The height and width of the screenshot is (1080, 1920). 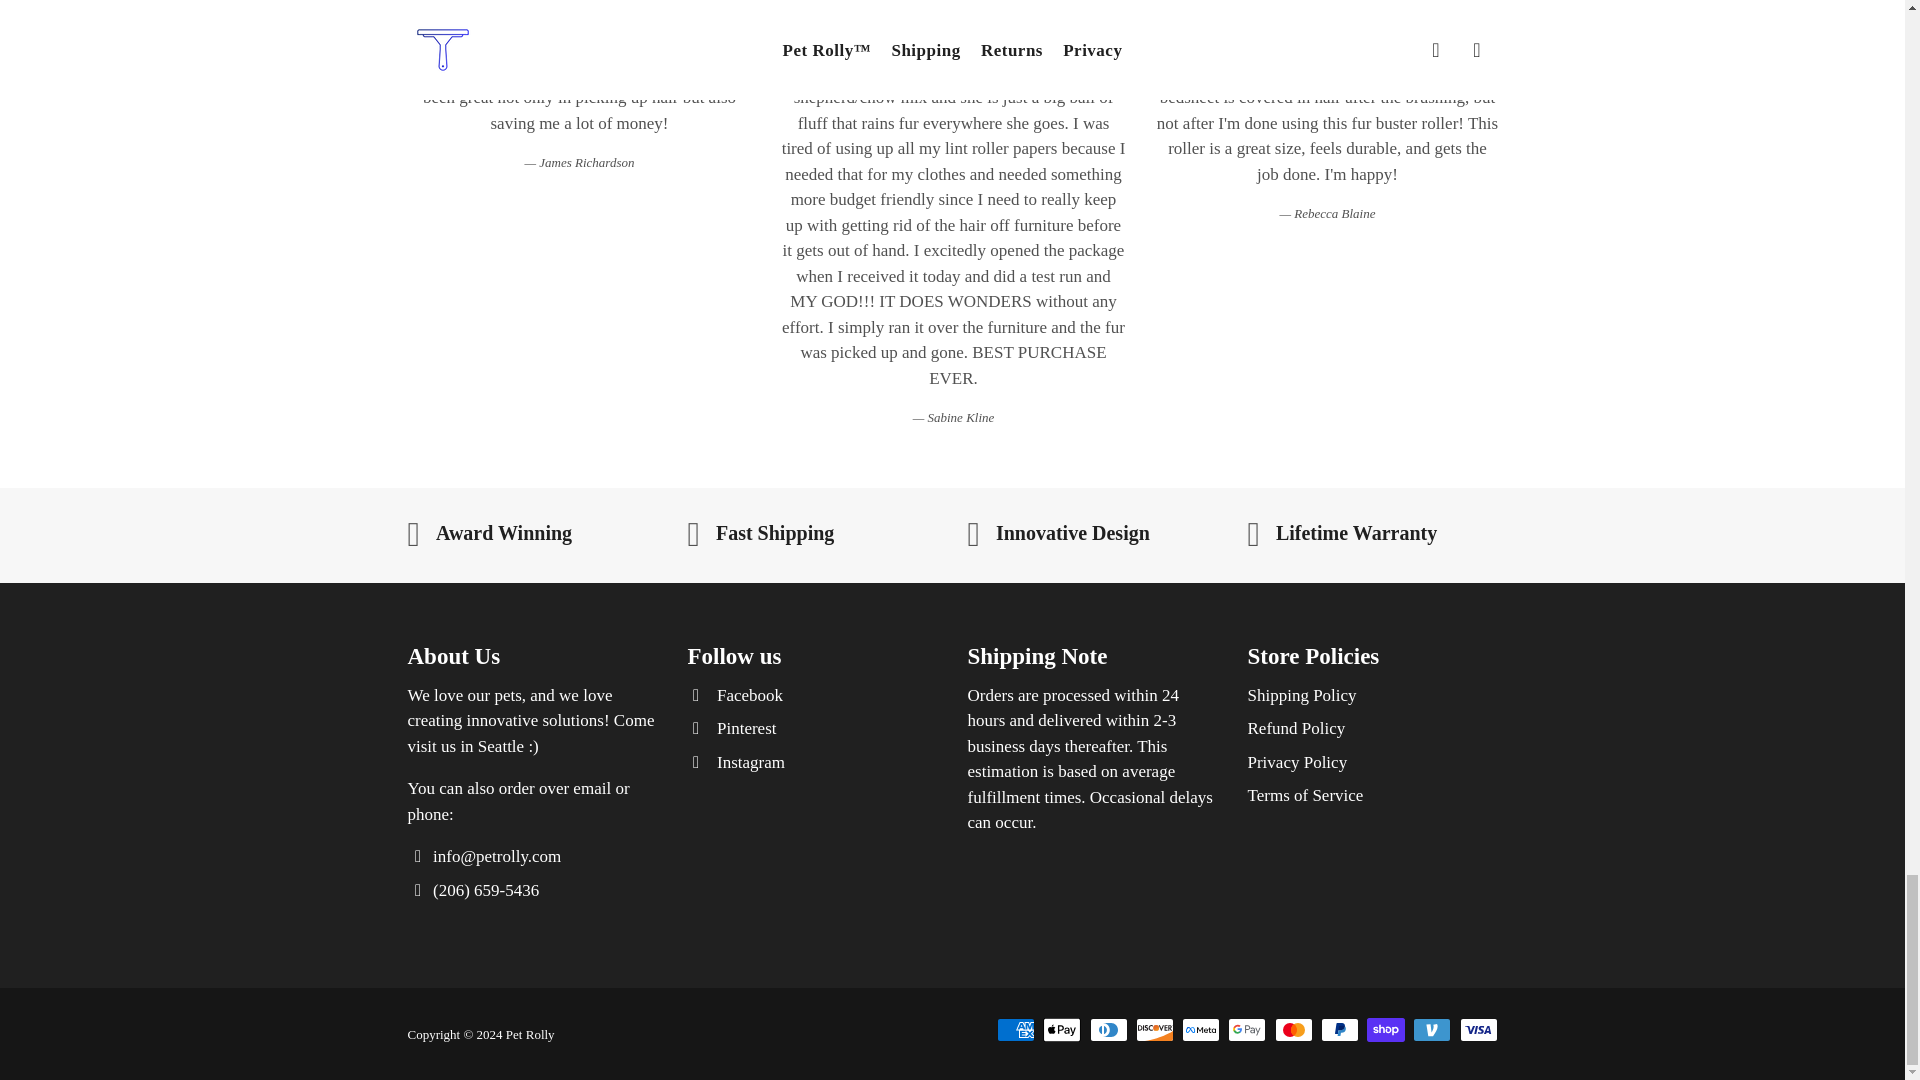 I want to click on Diners Club, so click(x=1109, y=1030).